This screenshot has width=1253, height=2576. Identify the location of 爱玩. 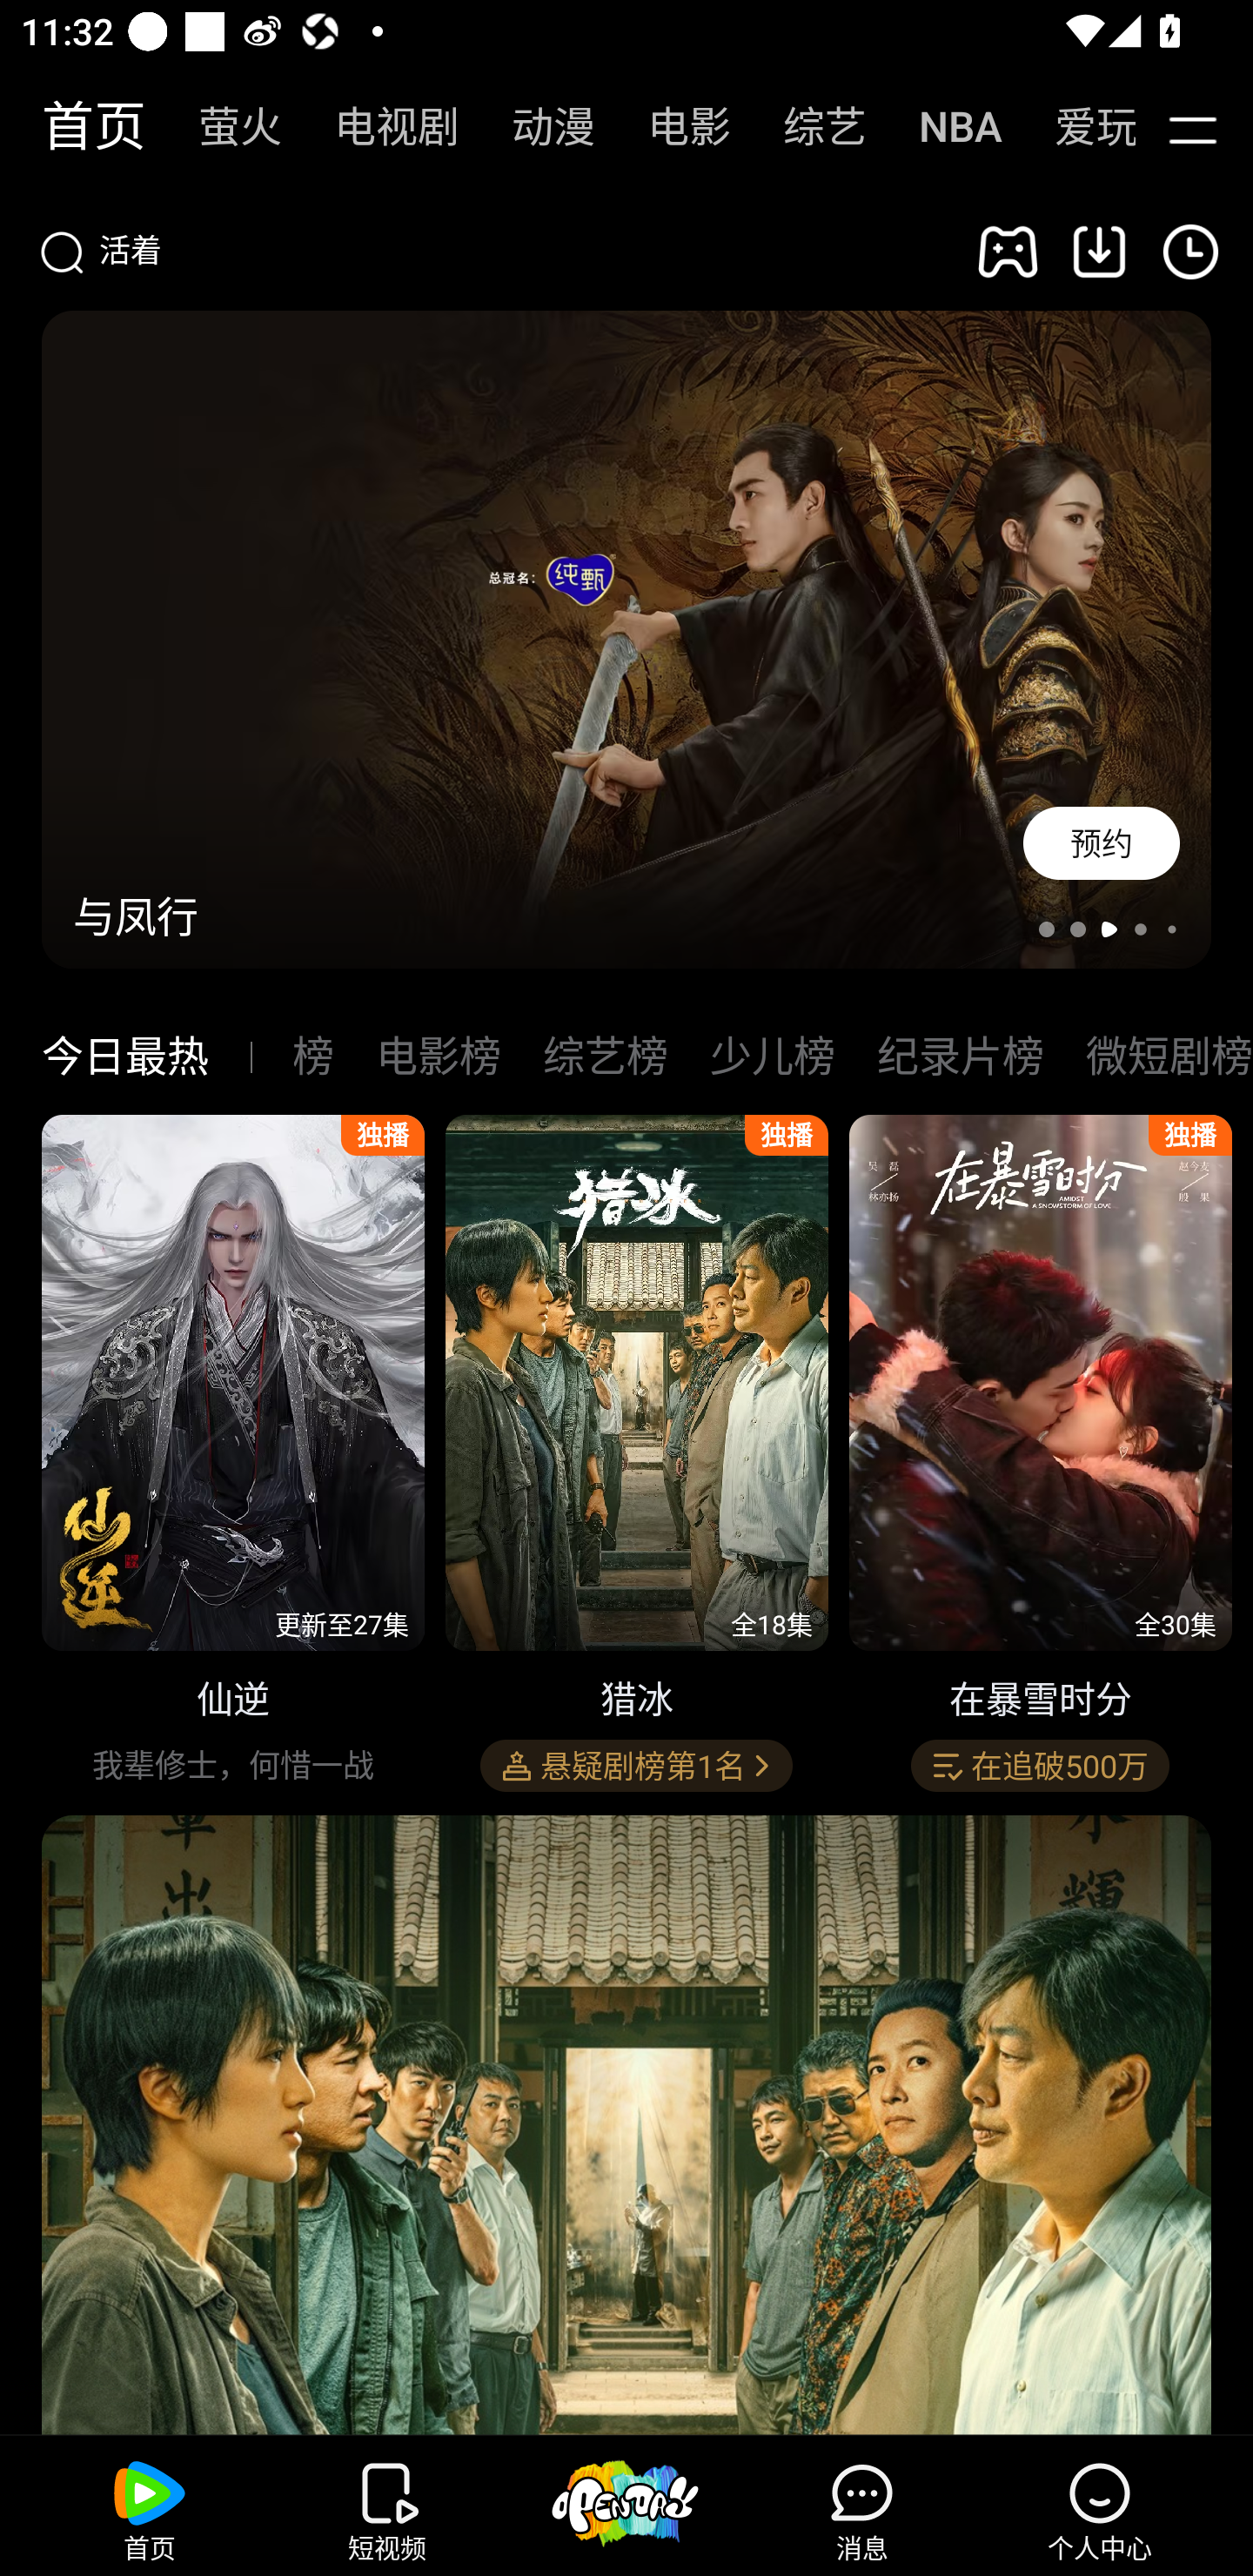
(1074, 127).